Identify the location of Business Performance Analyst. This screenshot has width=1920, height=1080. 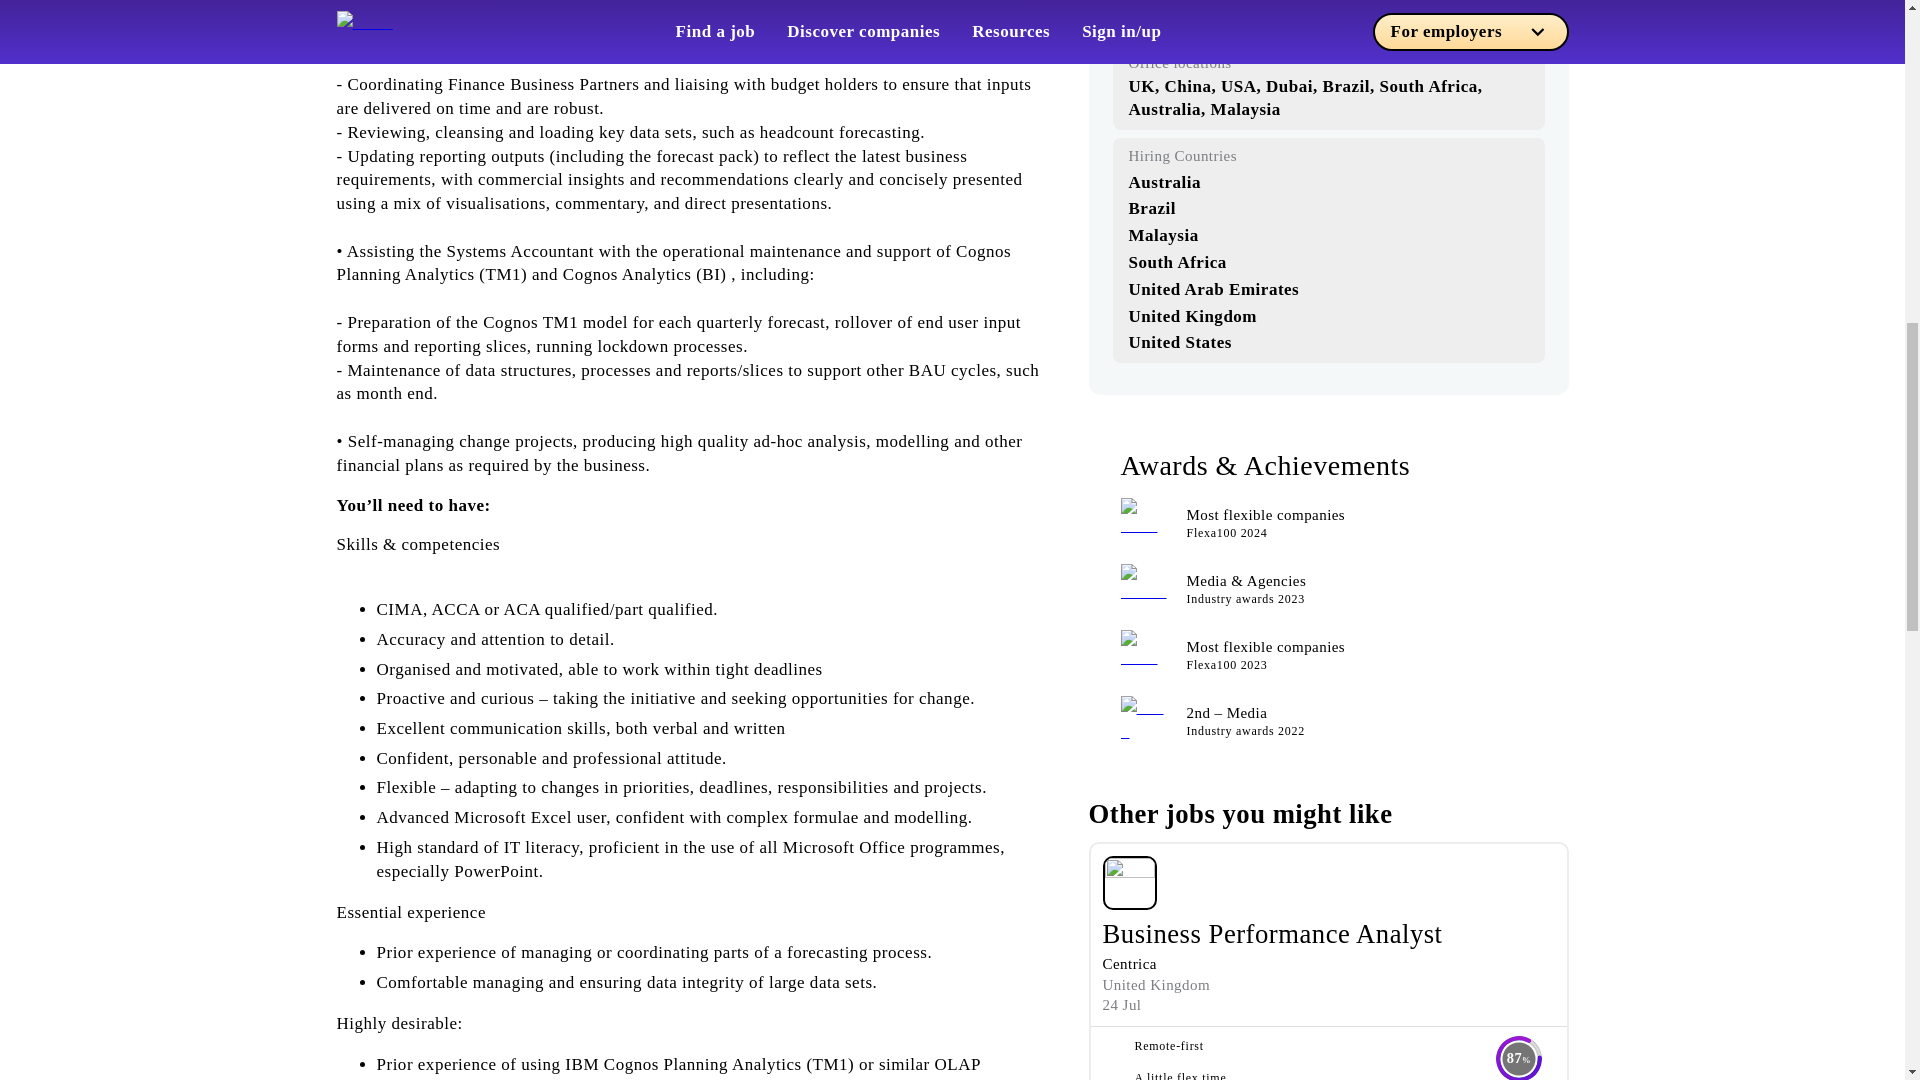
(1272, 934).